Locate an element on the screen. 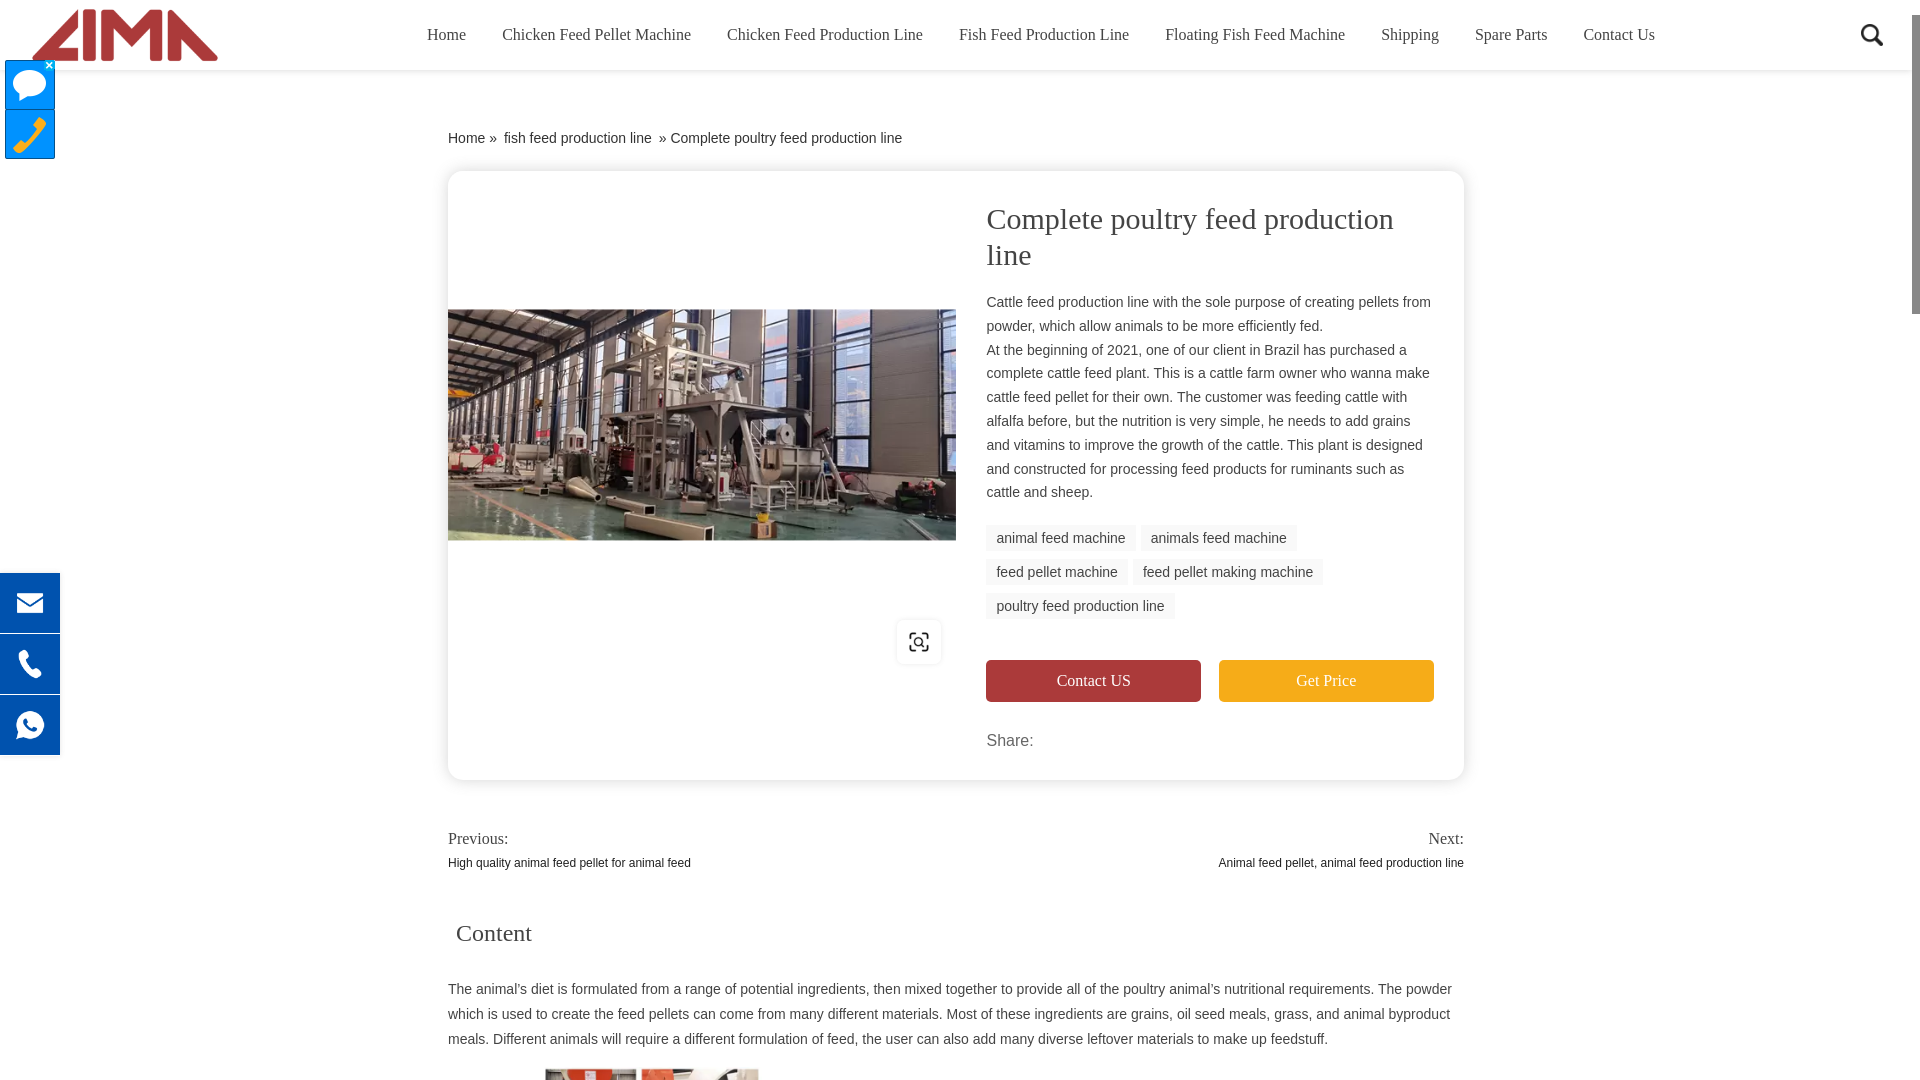 The height and width of the screenshot is (1080, 1920). Spare Parts is located at coordinates (1510, 35).